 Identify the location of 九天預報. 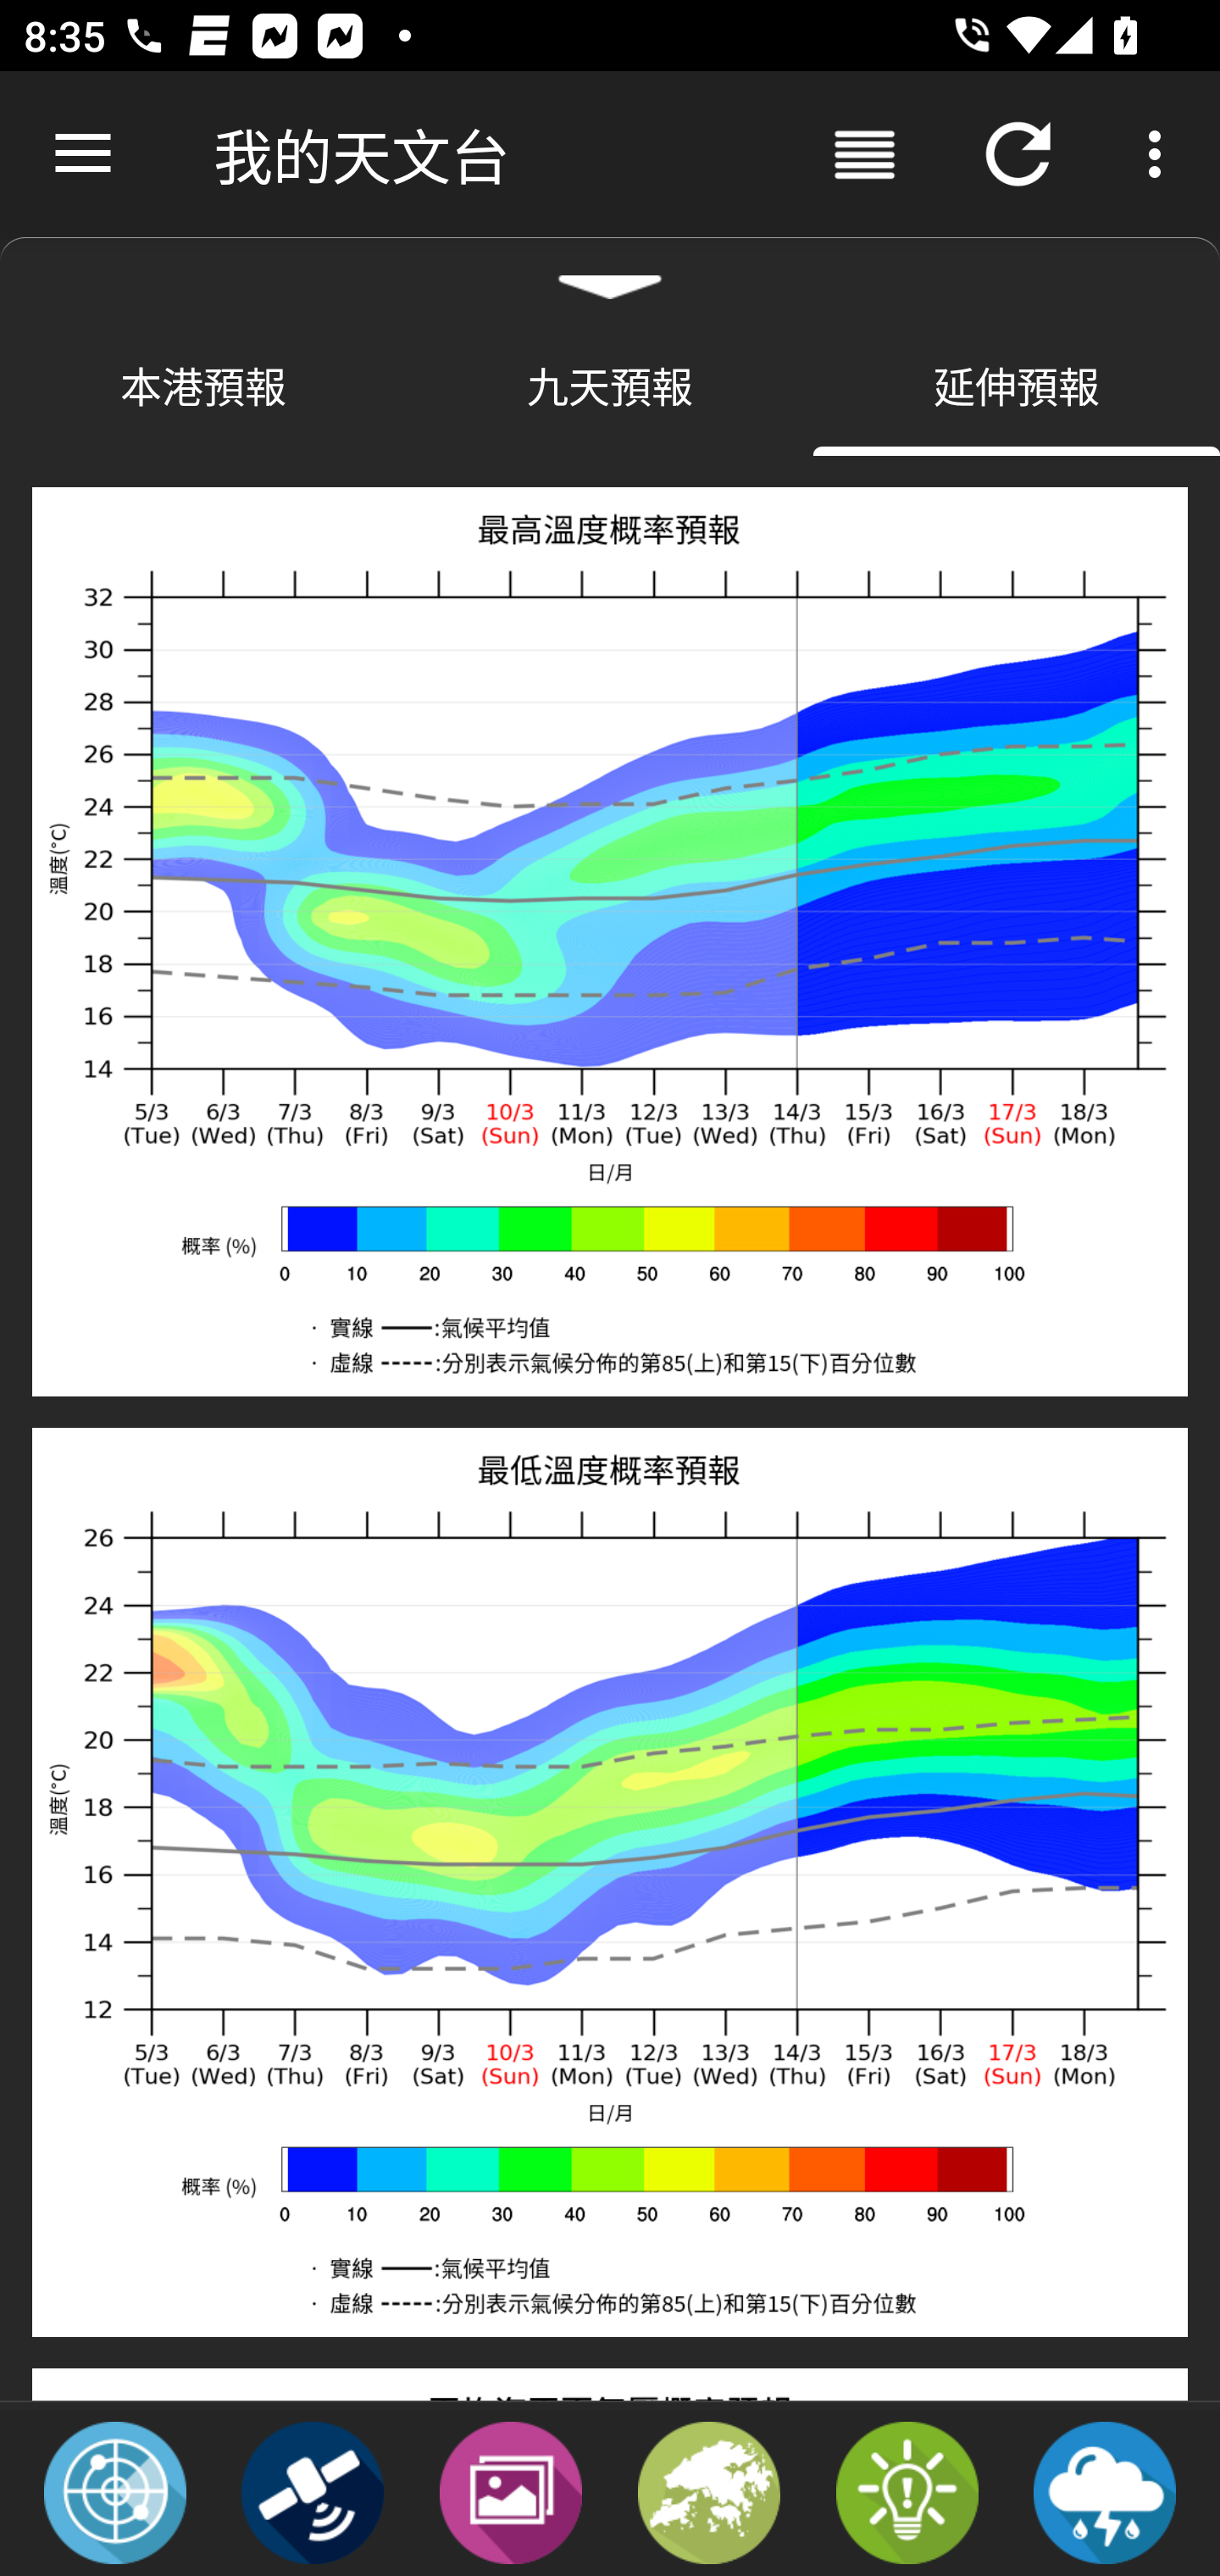
(610, 385).